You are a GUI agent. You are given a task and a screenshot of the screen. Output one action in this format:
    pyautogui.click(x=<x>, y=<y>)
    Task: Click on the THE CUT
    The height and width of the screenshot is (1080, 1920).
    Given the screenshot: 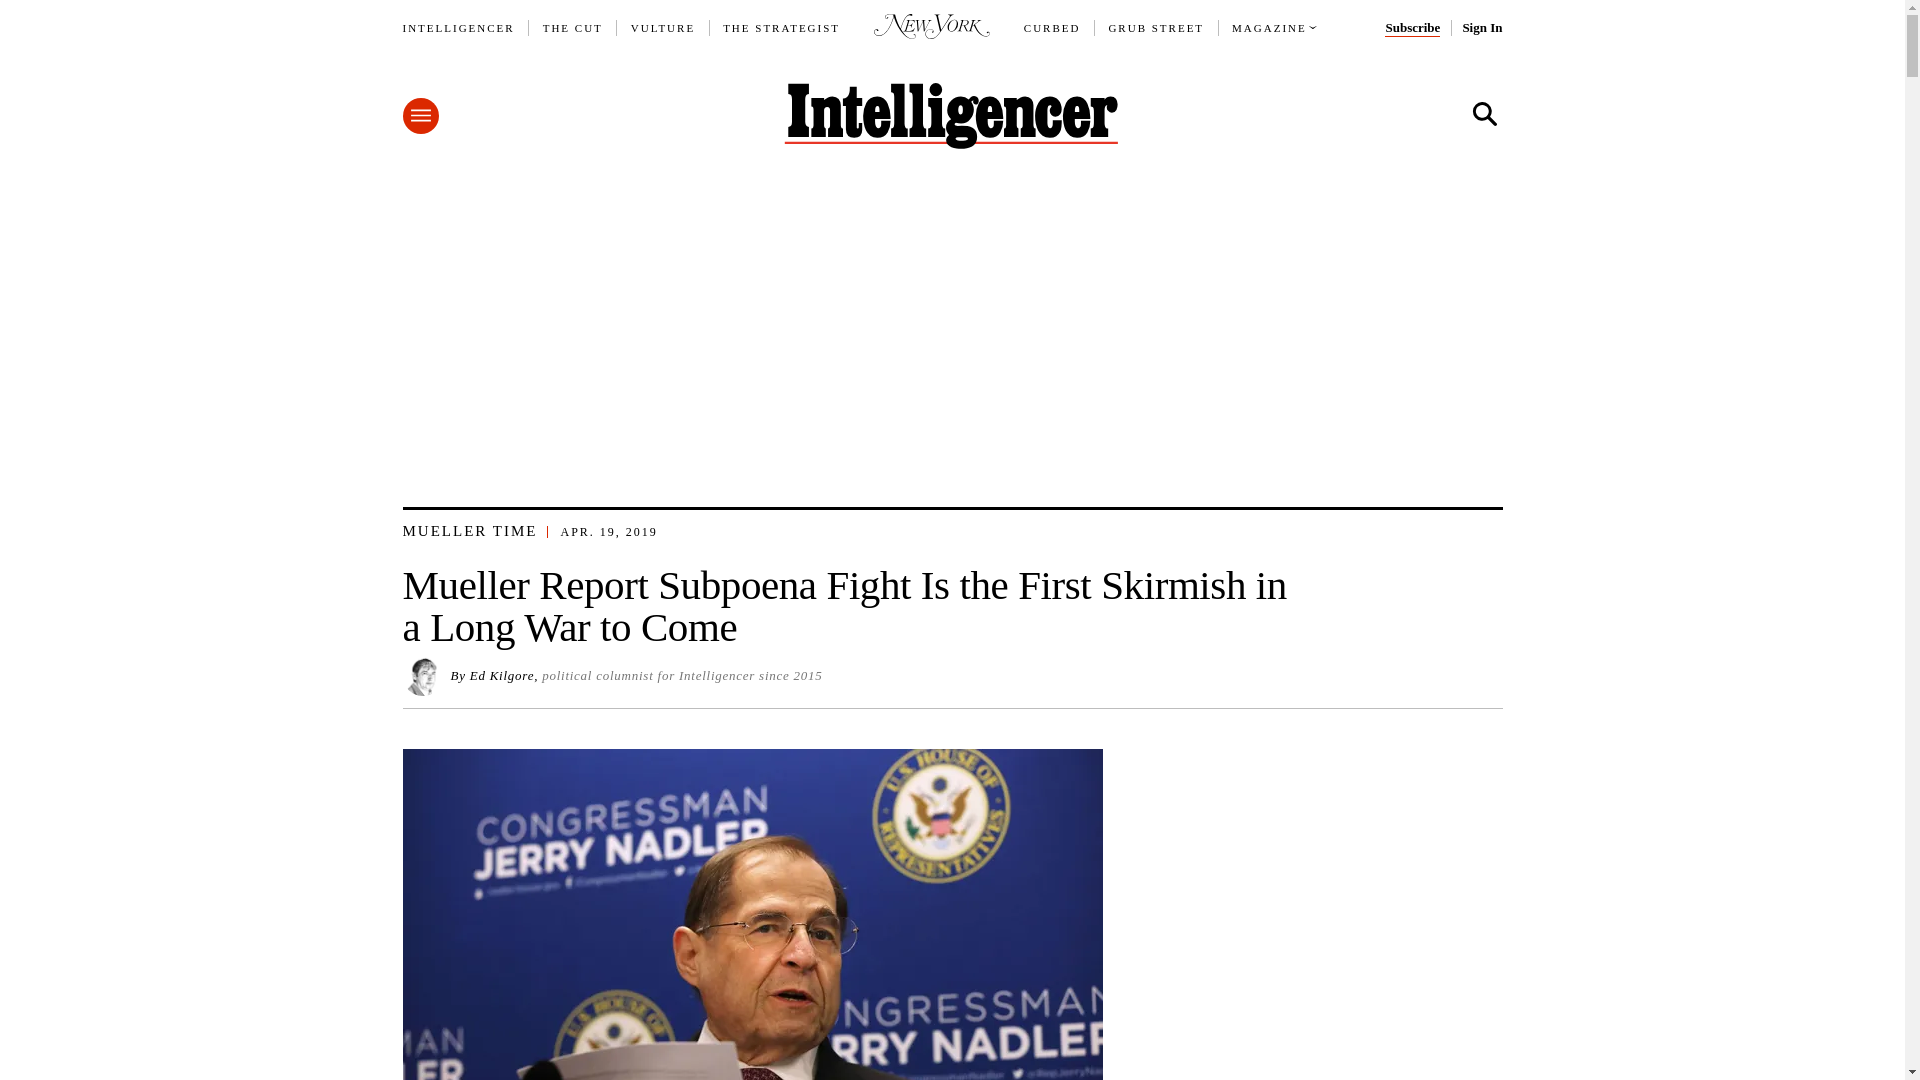 What is the action you would take?
    pyautogui.click(x=572, y=28)
    